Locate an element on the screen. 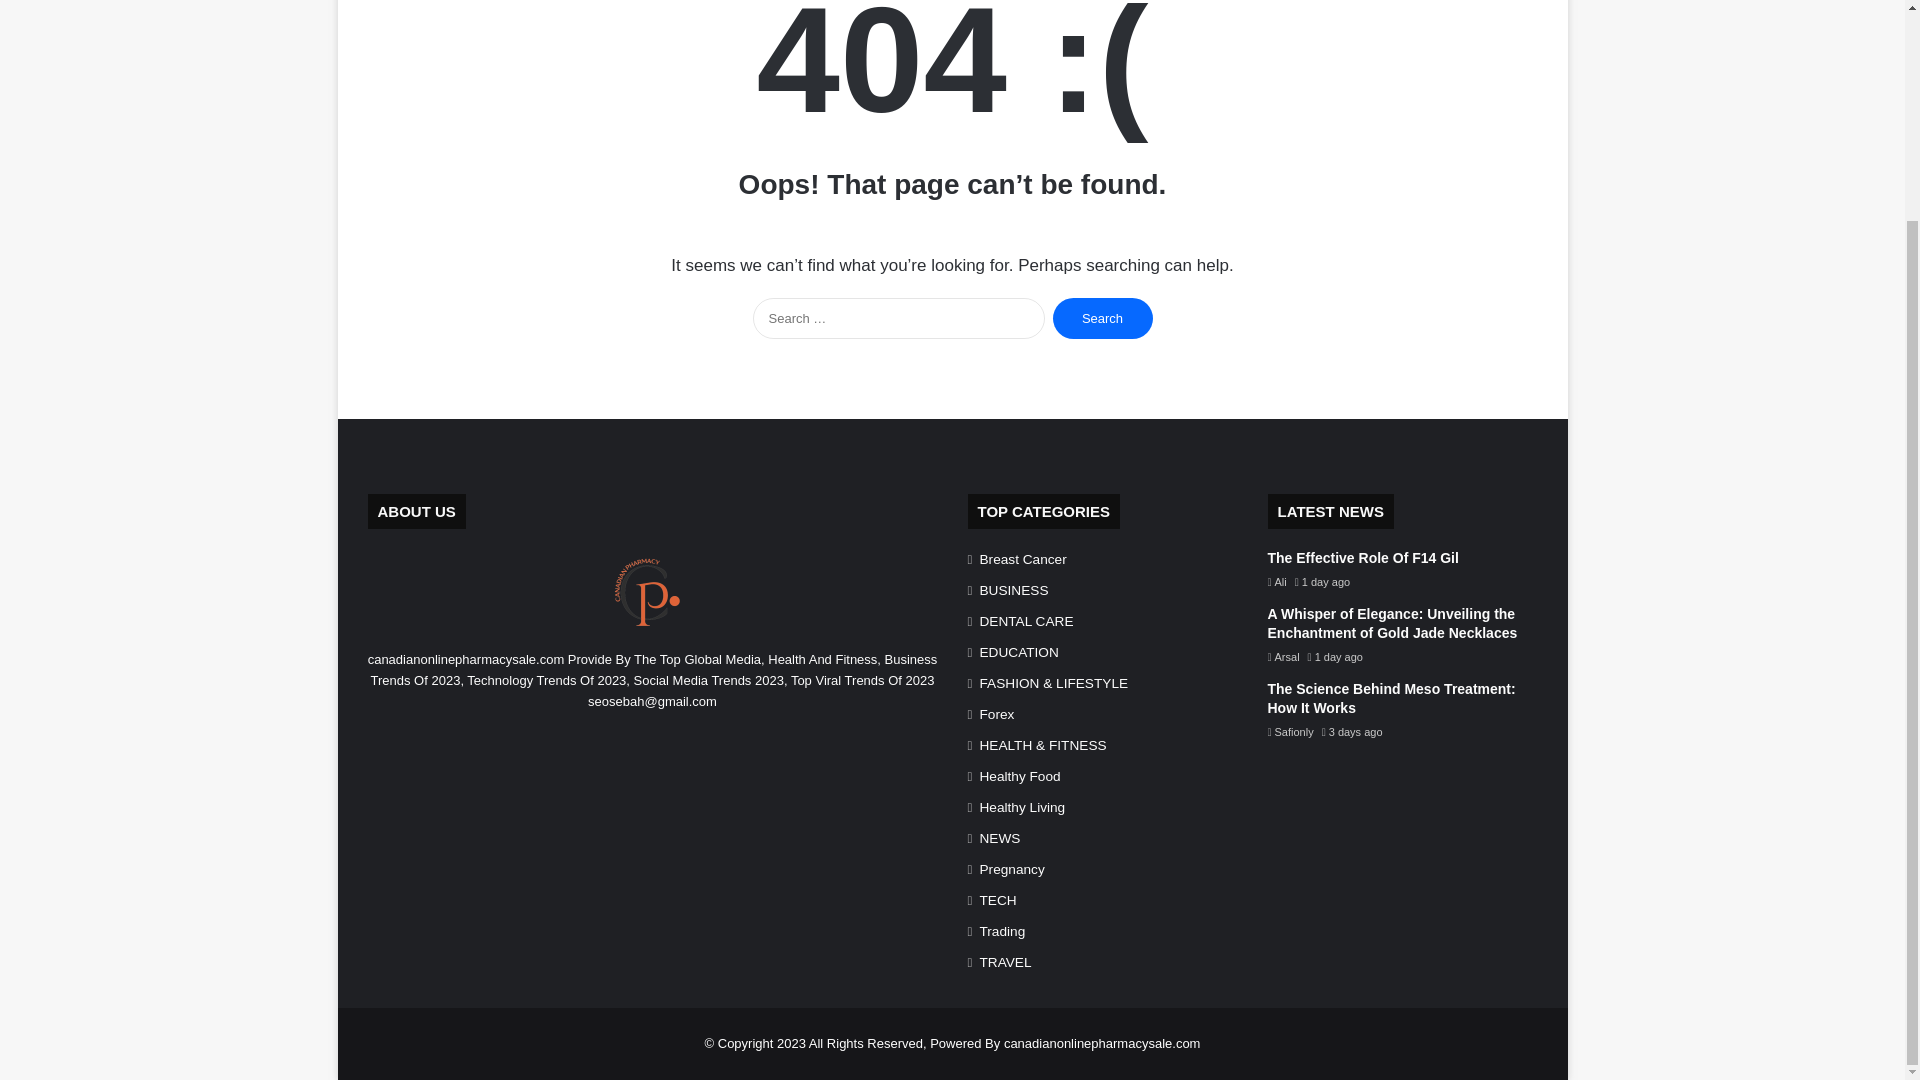 Image resolution: width=1920 pixels, height=1080 pixels. NEWS is located at coordinates (1000, 838).